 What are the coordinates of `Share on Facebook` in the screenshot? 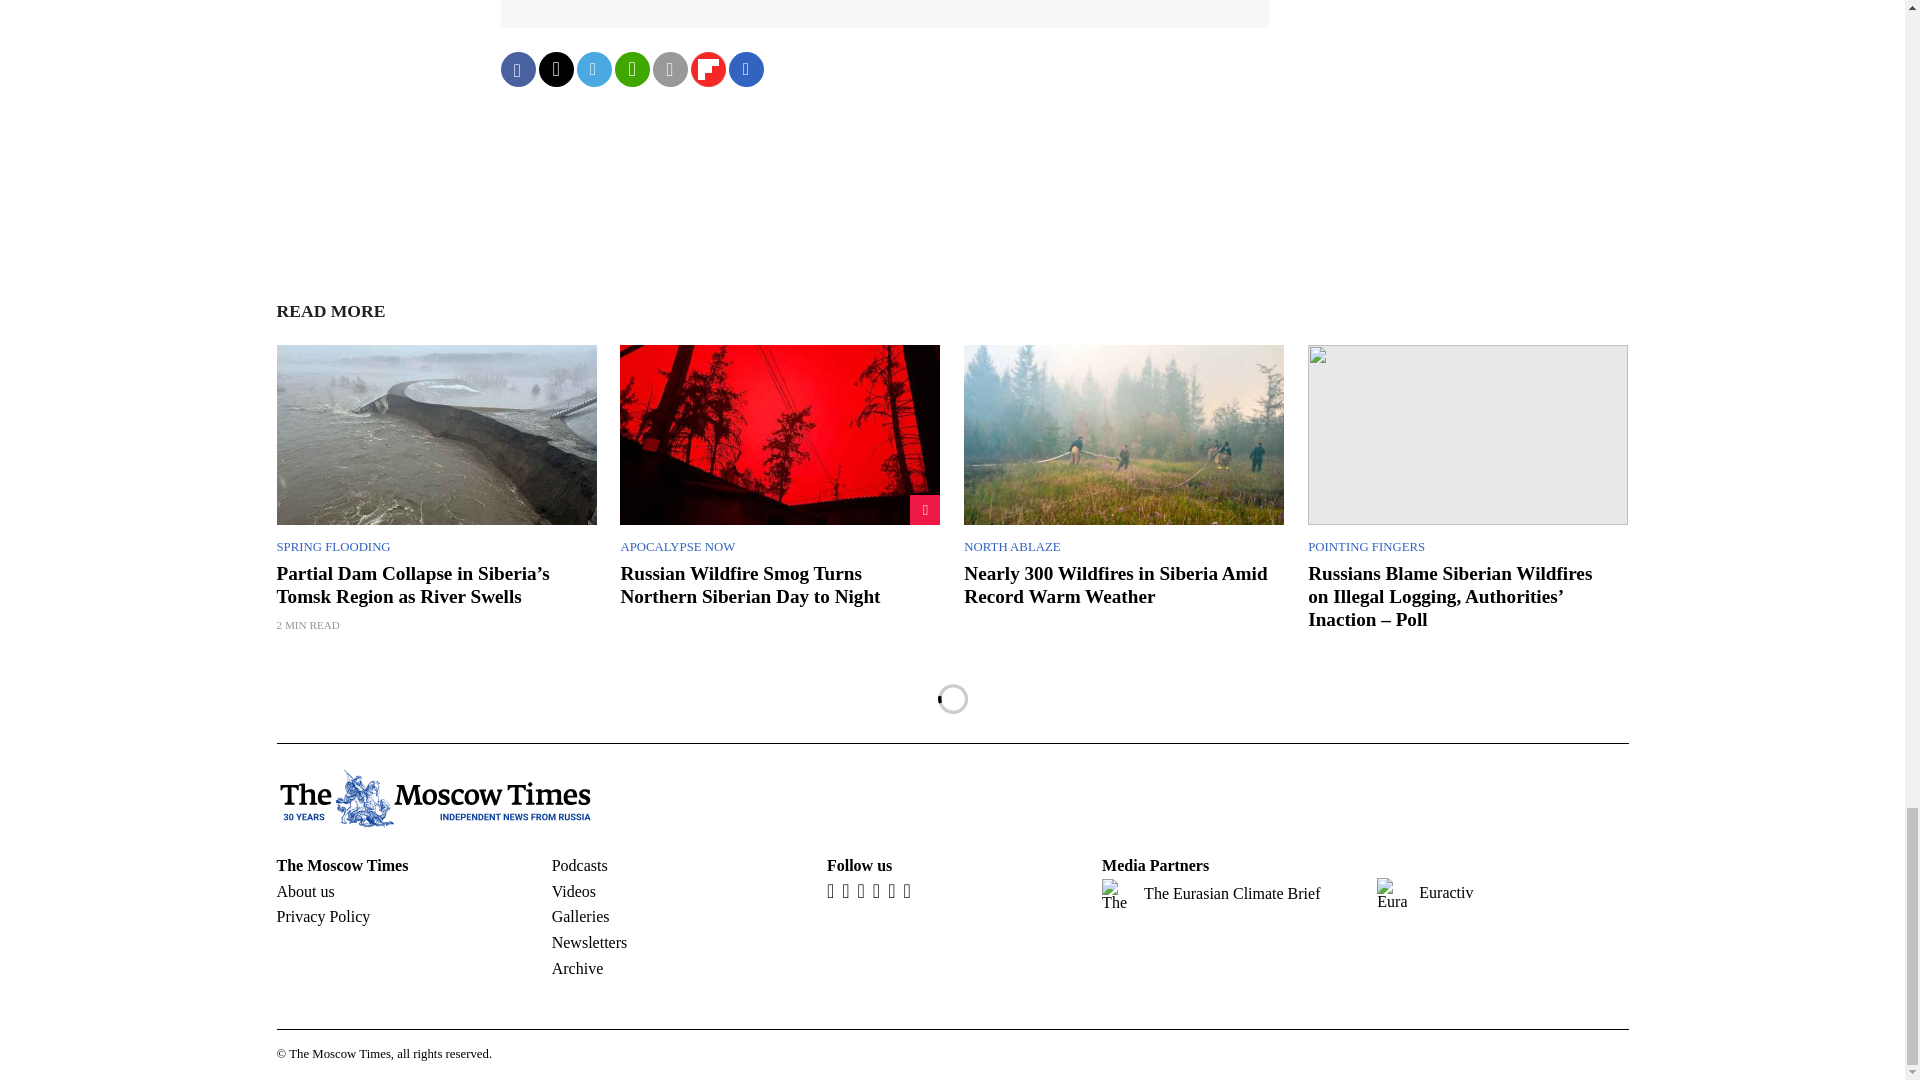 It's located at (517, 69).